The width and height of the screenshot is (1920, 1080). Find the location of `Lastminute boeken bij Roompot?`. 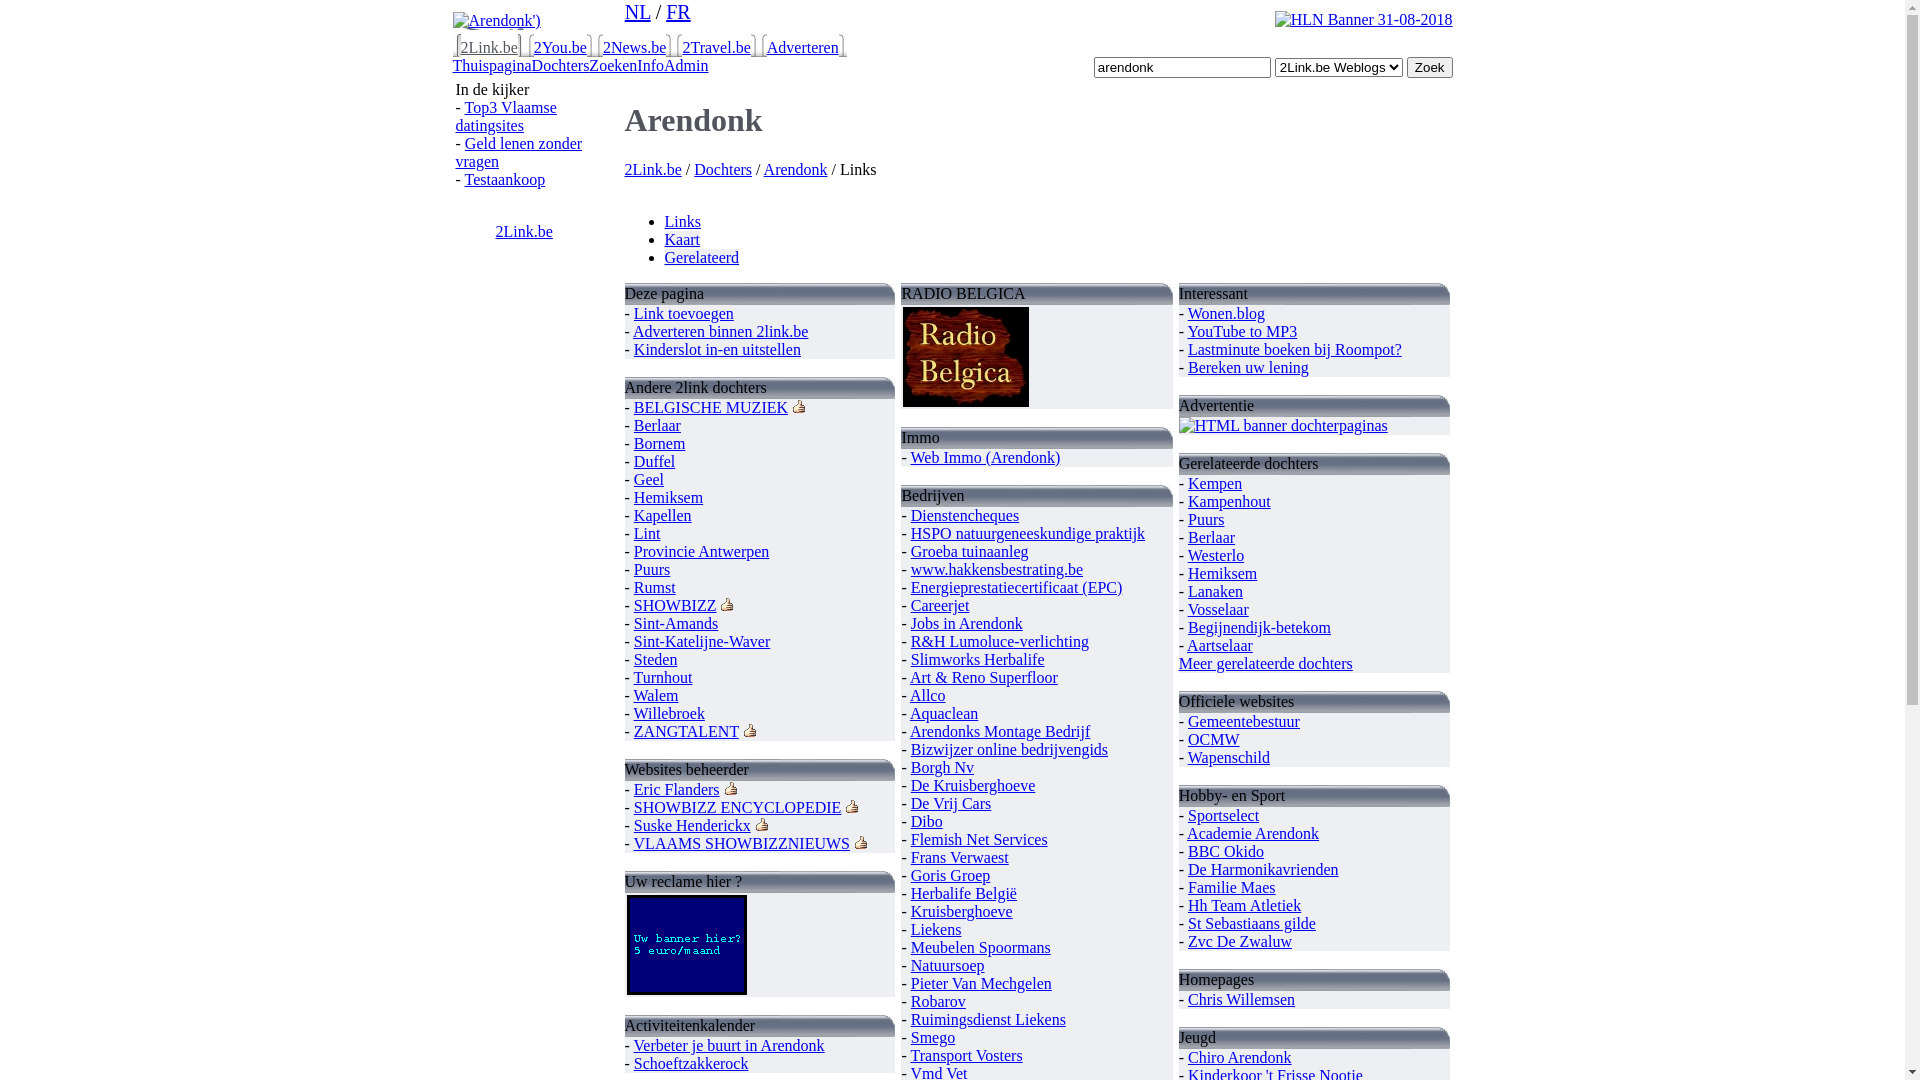

Lastminute boeken bij Roompot? is located at coordinates (1295, 350).